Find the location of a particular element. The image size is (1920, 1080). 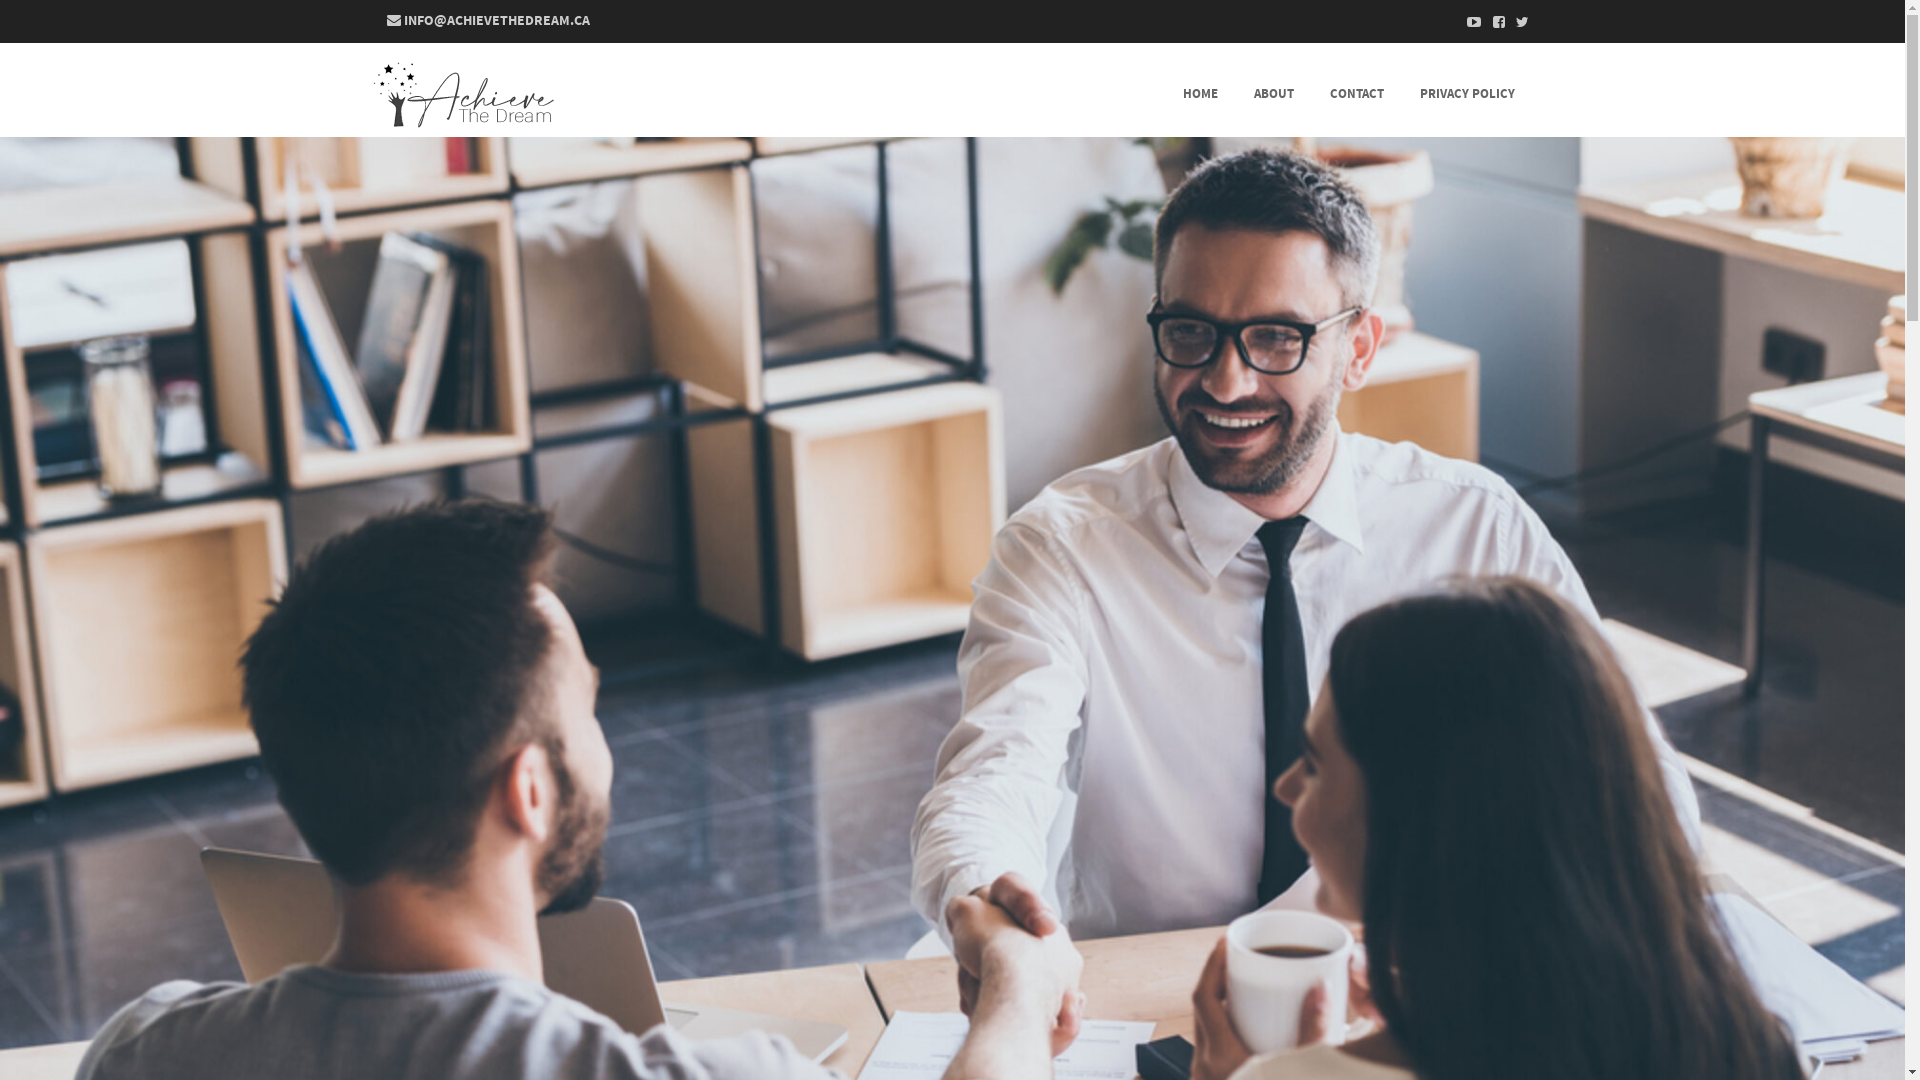

PRIVACY POLICY is located at coordinates (1468, 90).